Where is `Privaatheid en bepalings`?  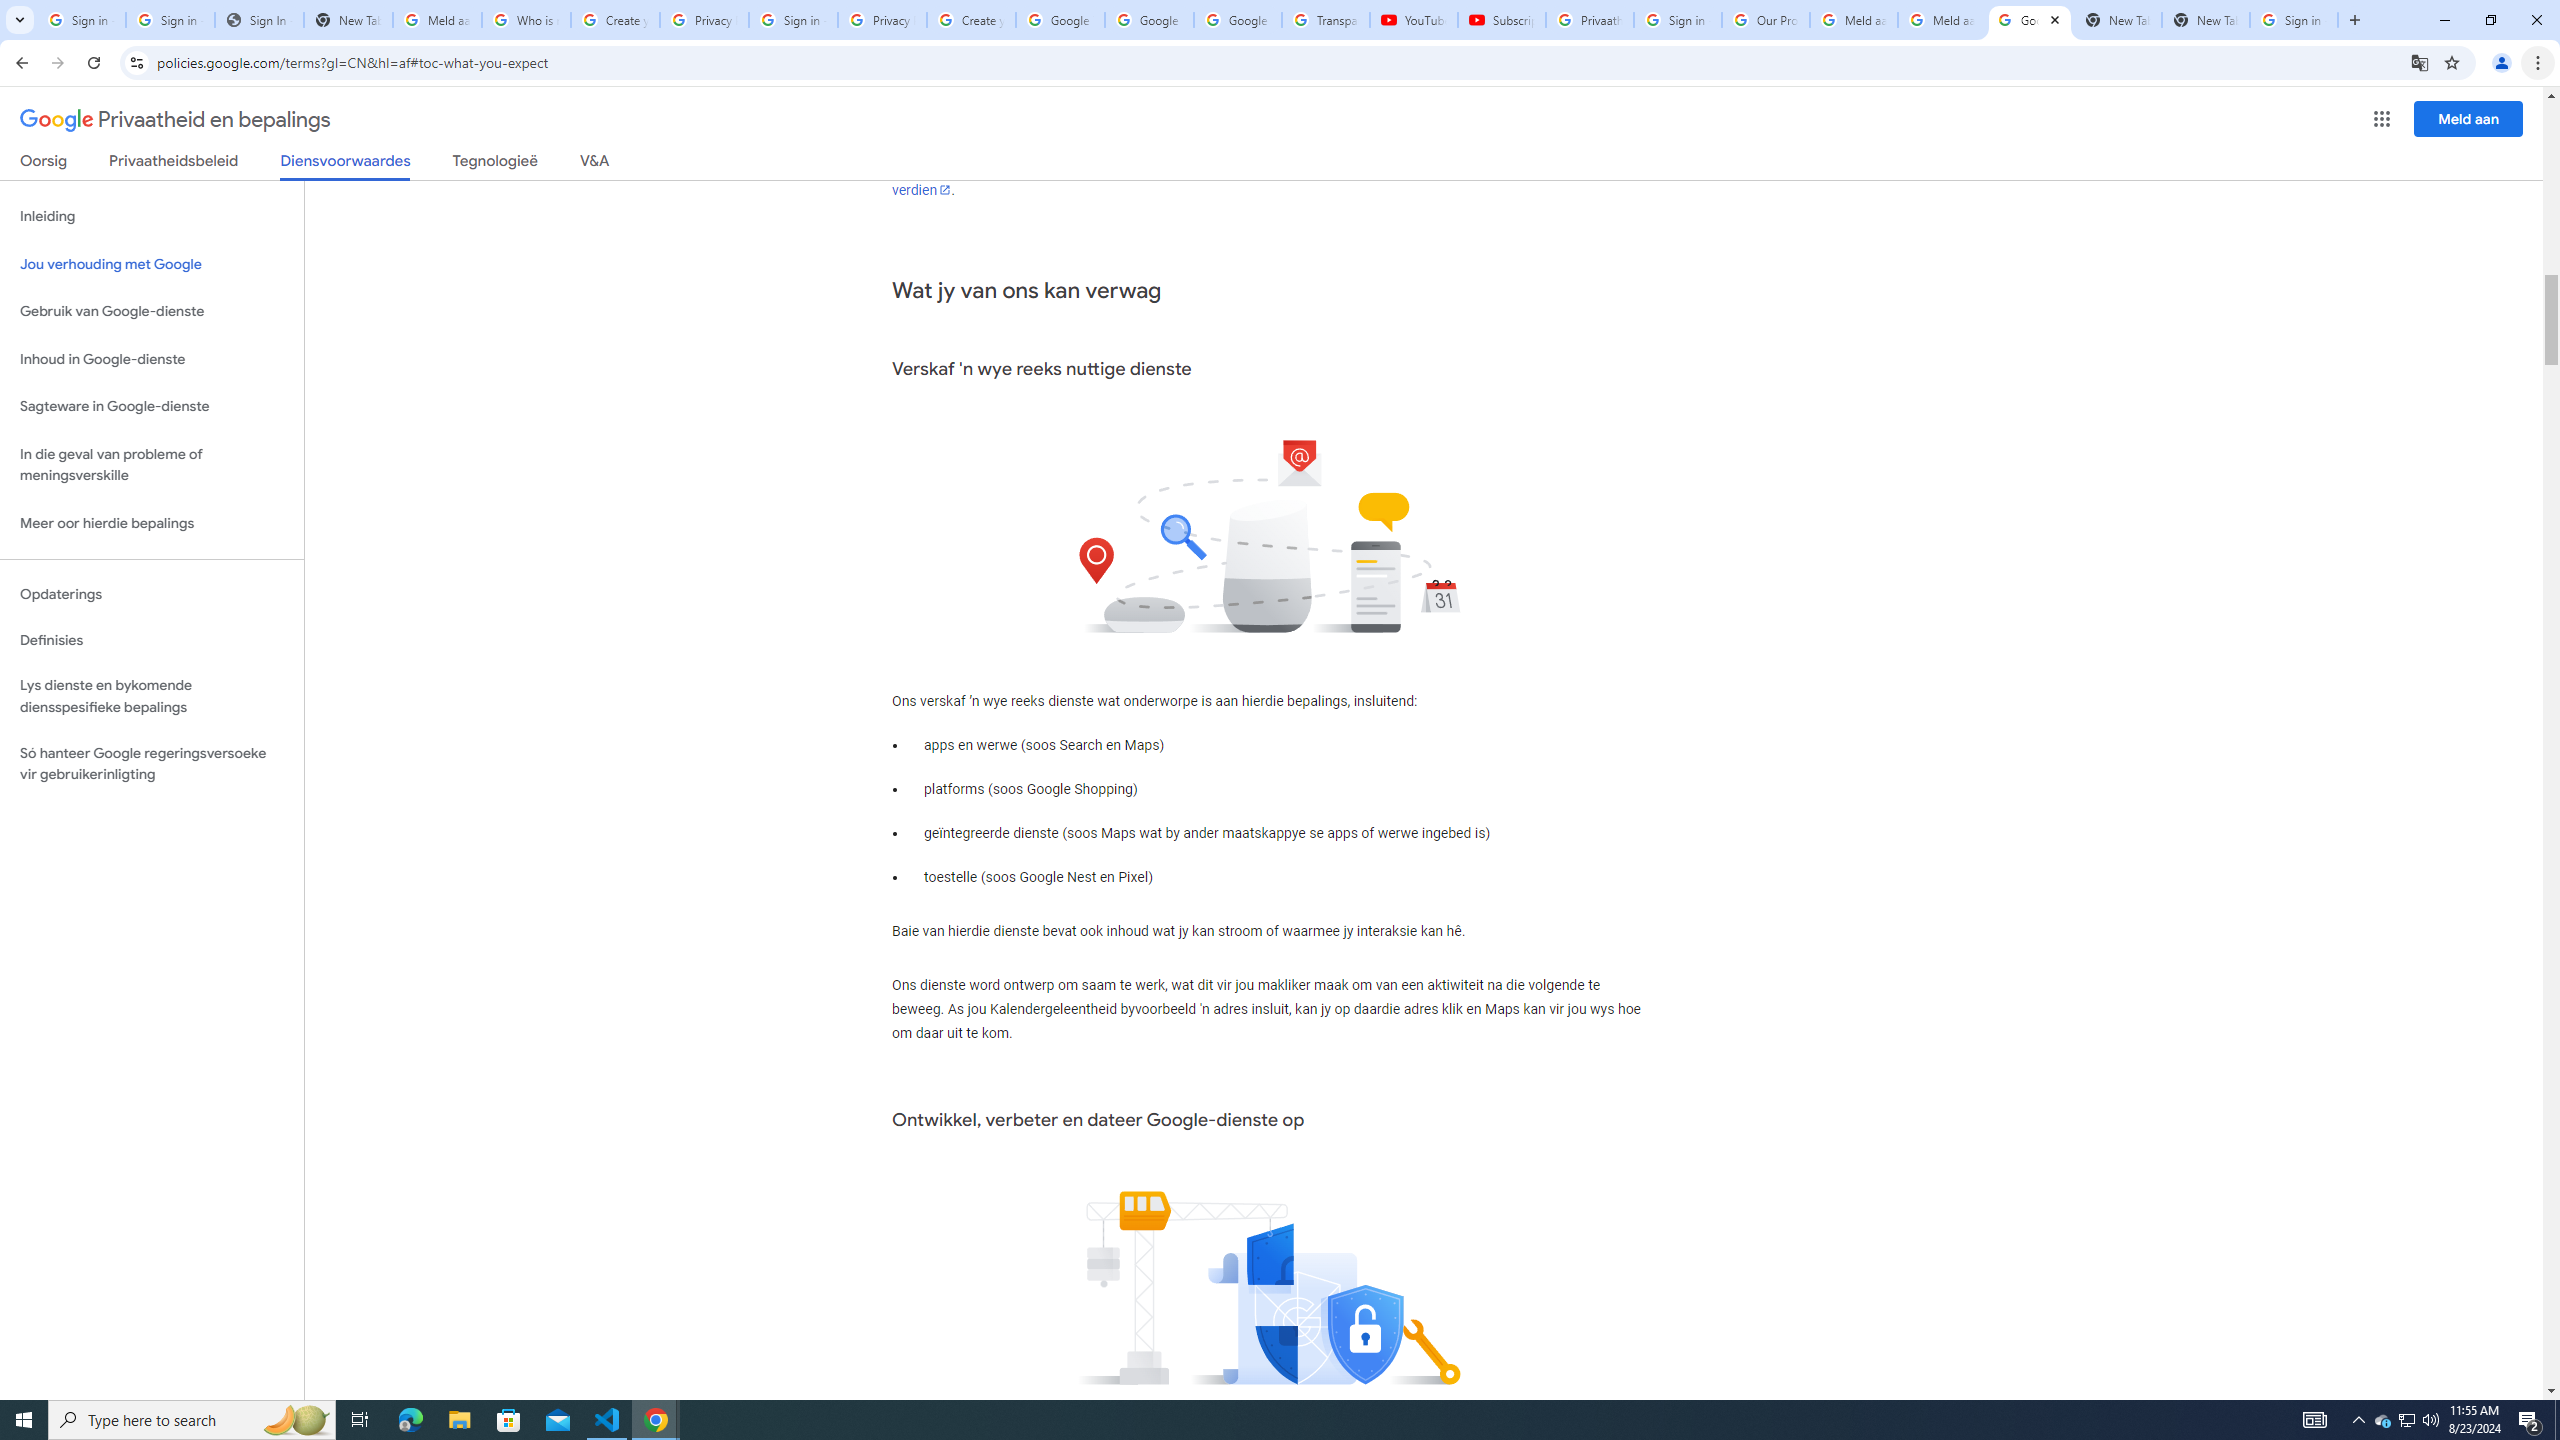 Privaatheid en bepalings is located at coordinates (175, 120).